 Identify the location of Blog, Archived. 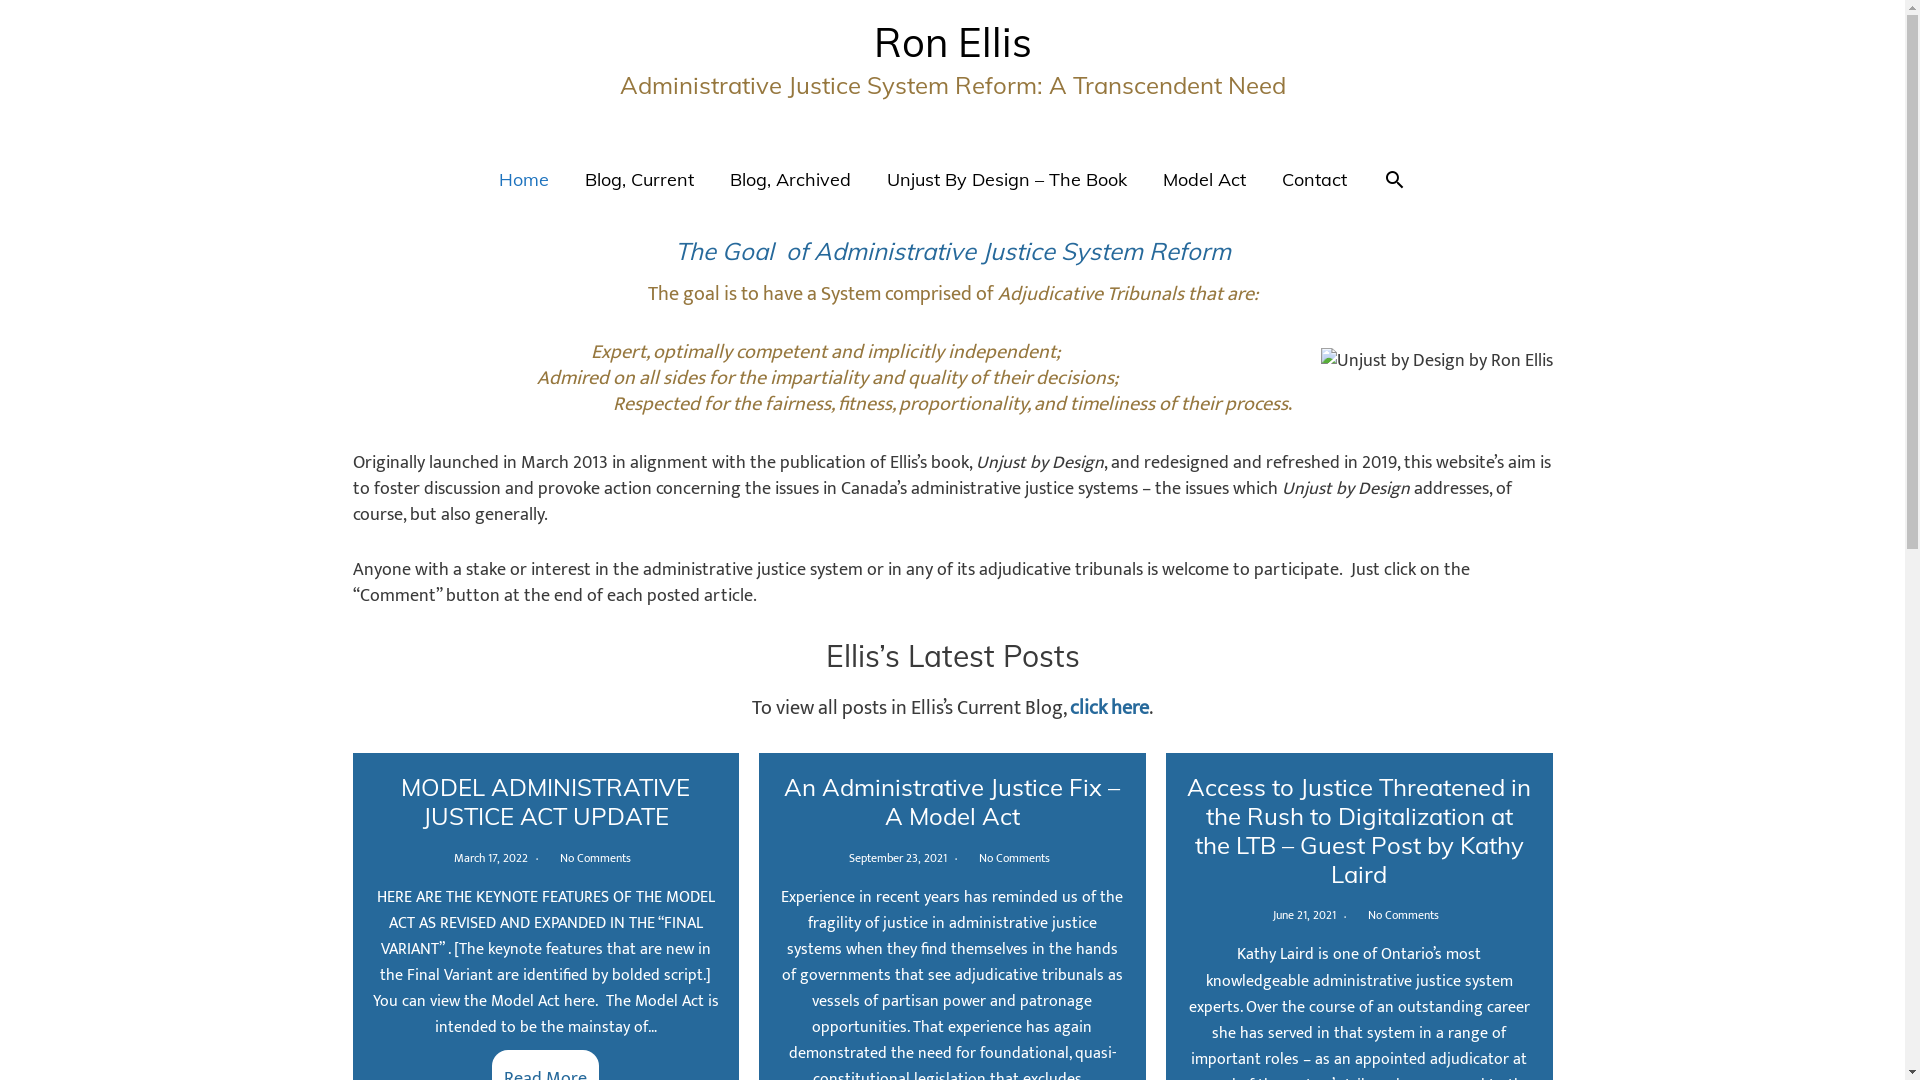
(790, 180).